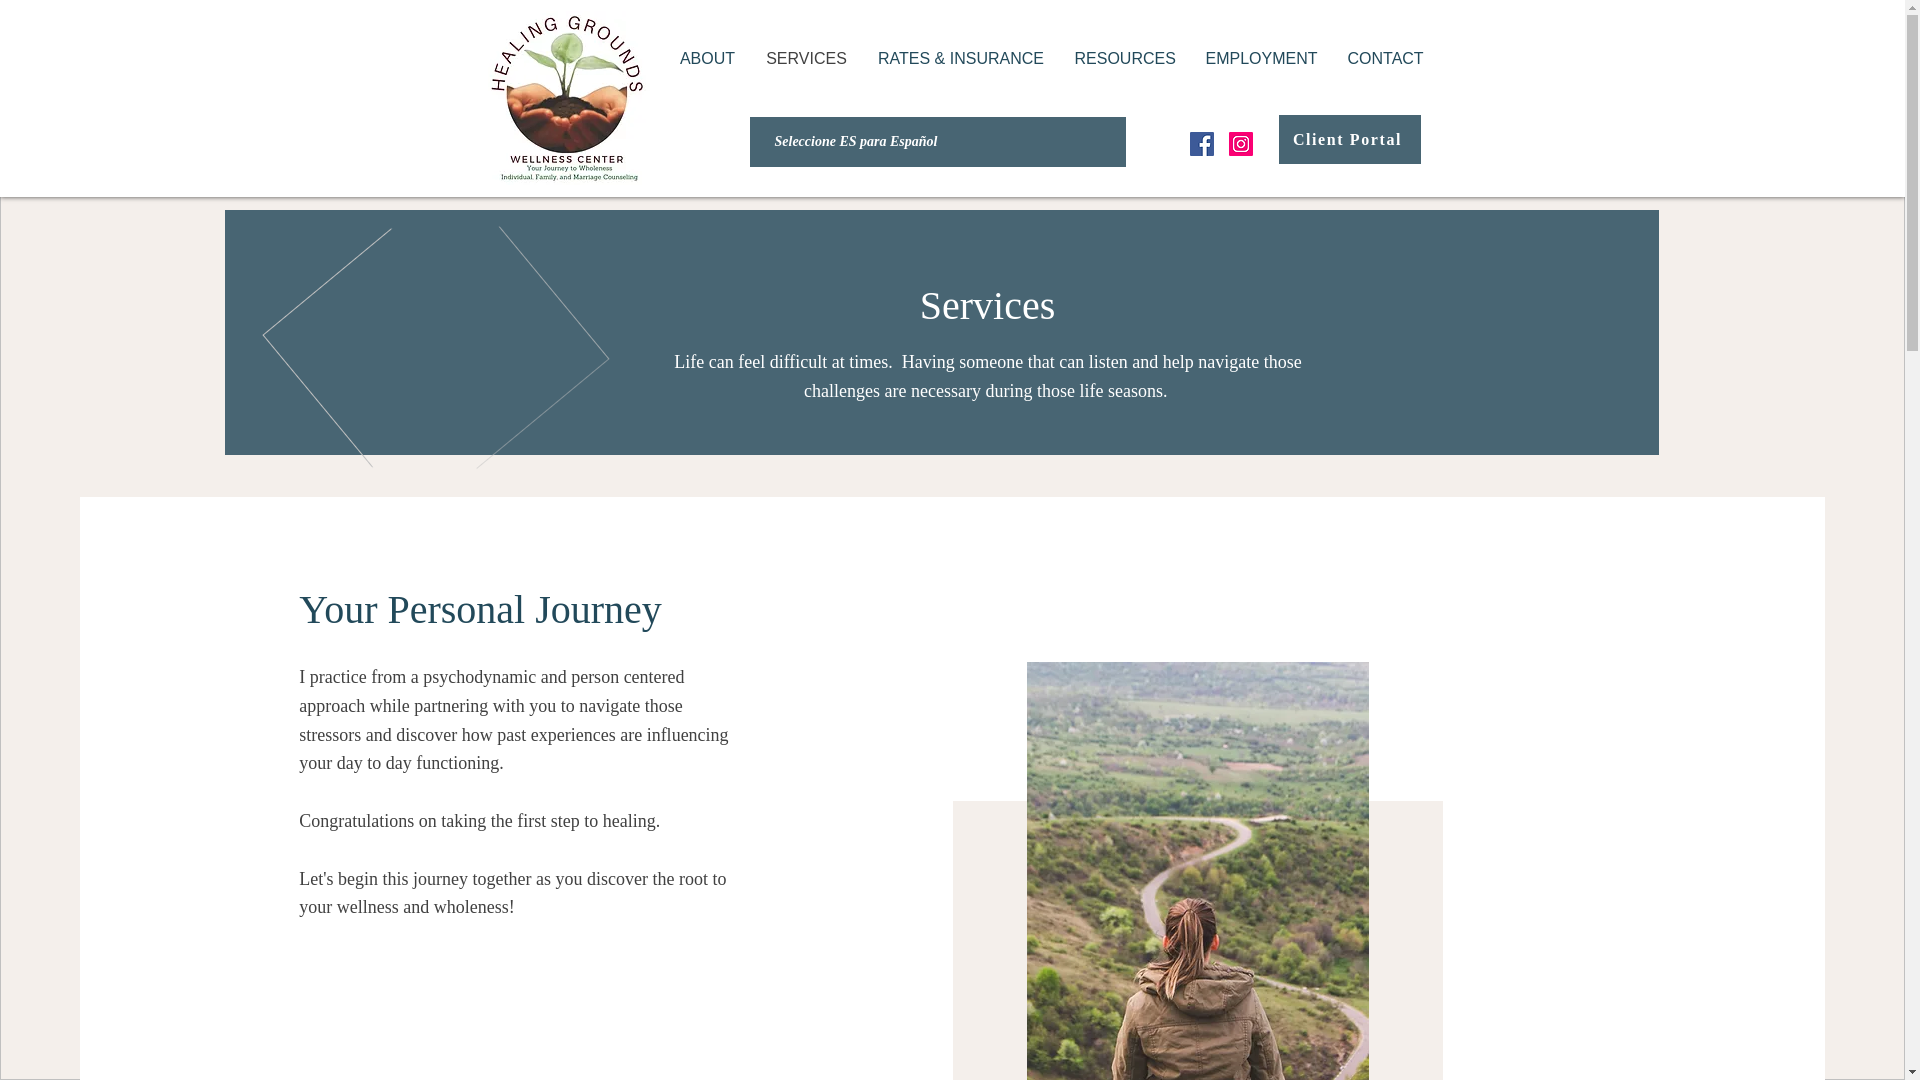 The width and height of the screenshot is (1920, 1080). Describe the element at coordinates (707, 58) in the screenshot. I see `ABOUT` at that location.